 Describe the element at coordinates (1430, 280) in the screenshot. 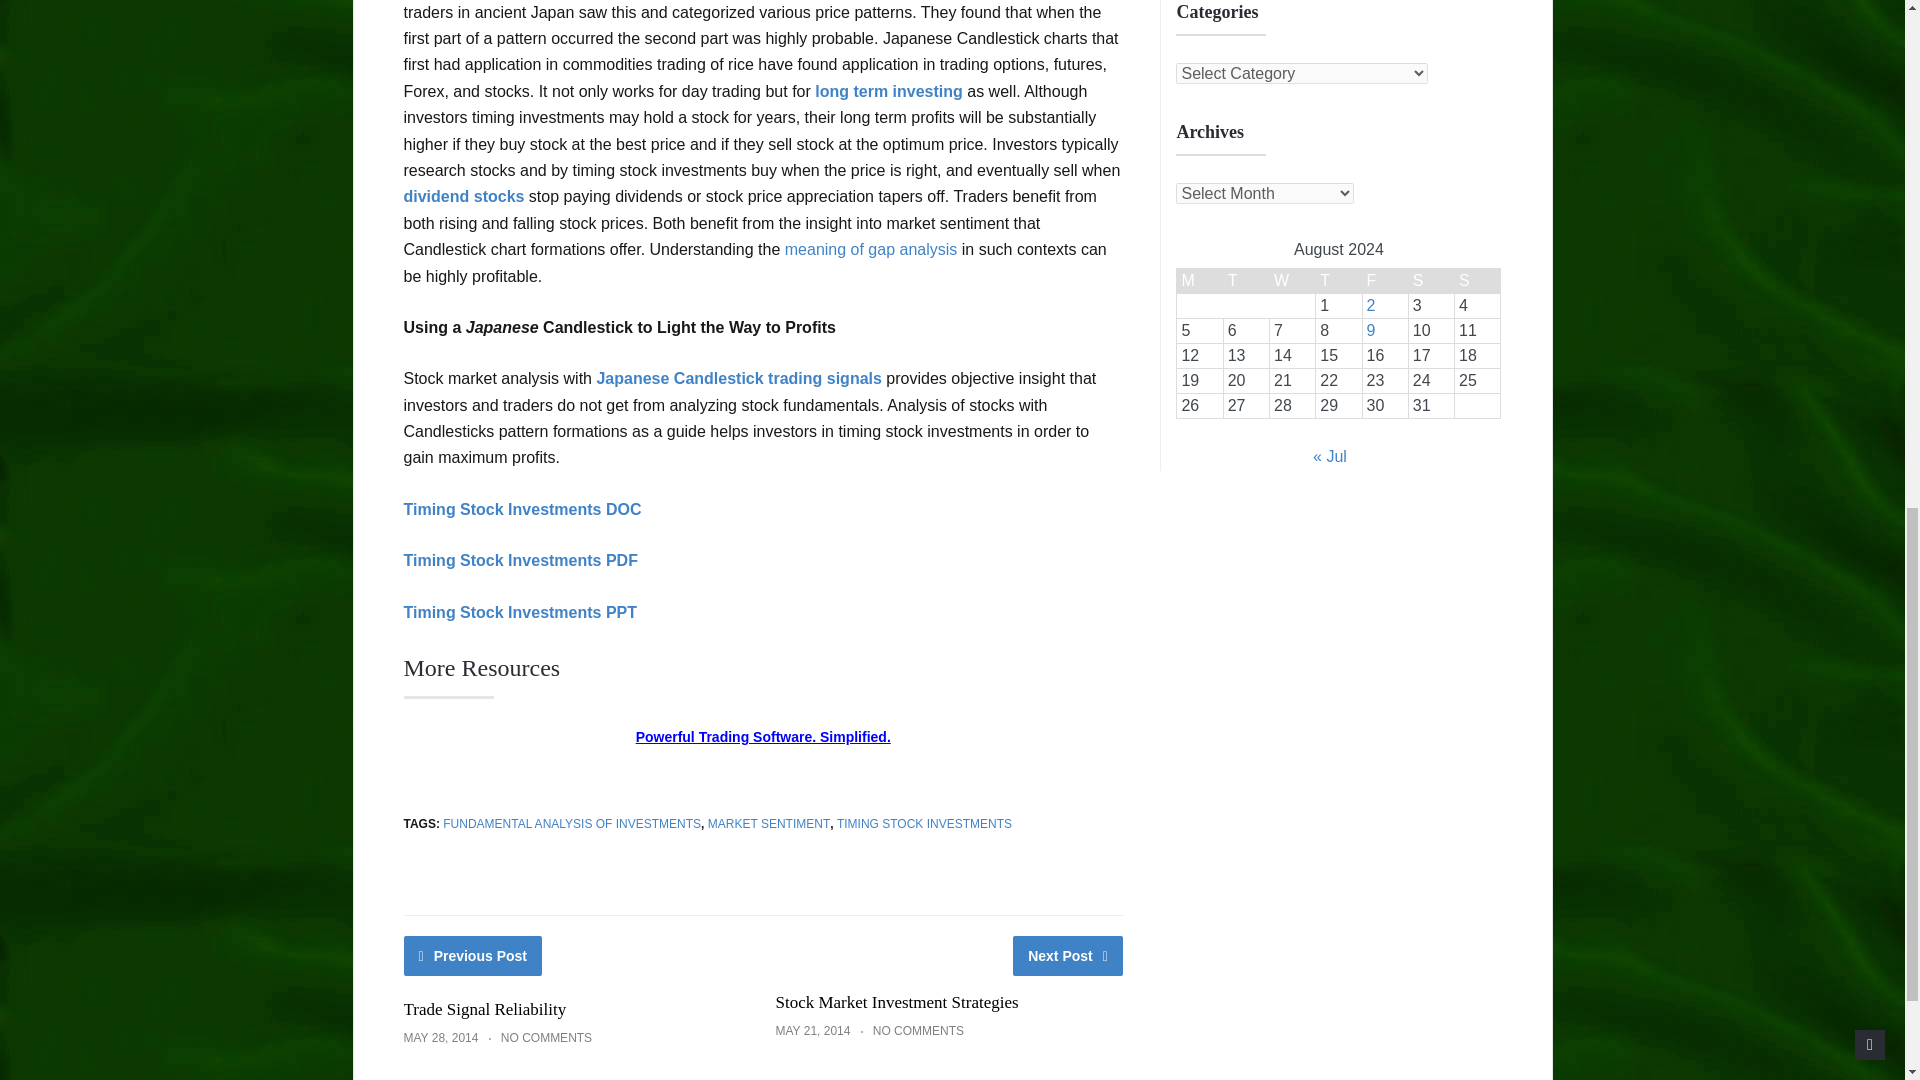

I see `Saturday` at that location.